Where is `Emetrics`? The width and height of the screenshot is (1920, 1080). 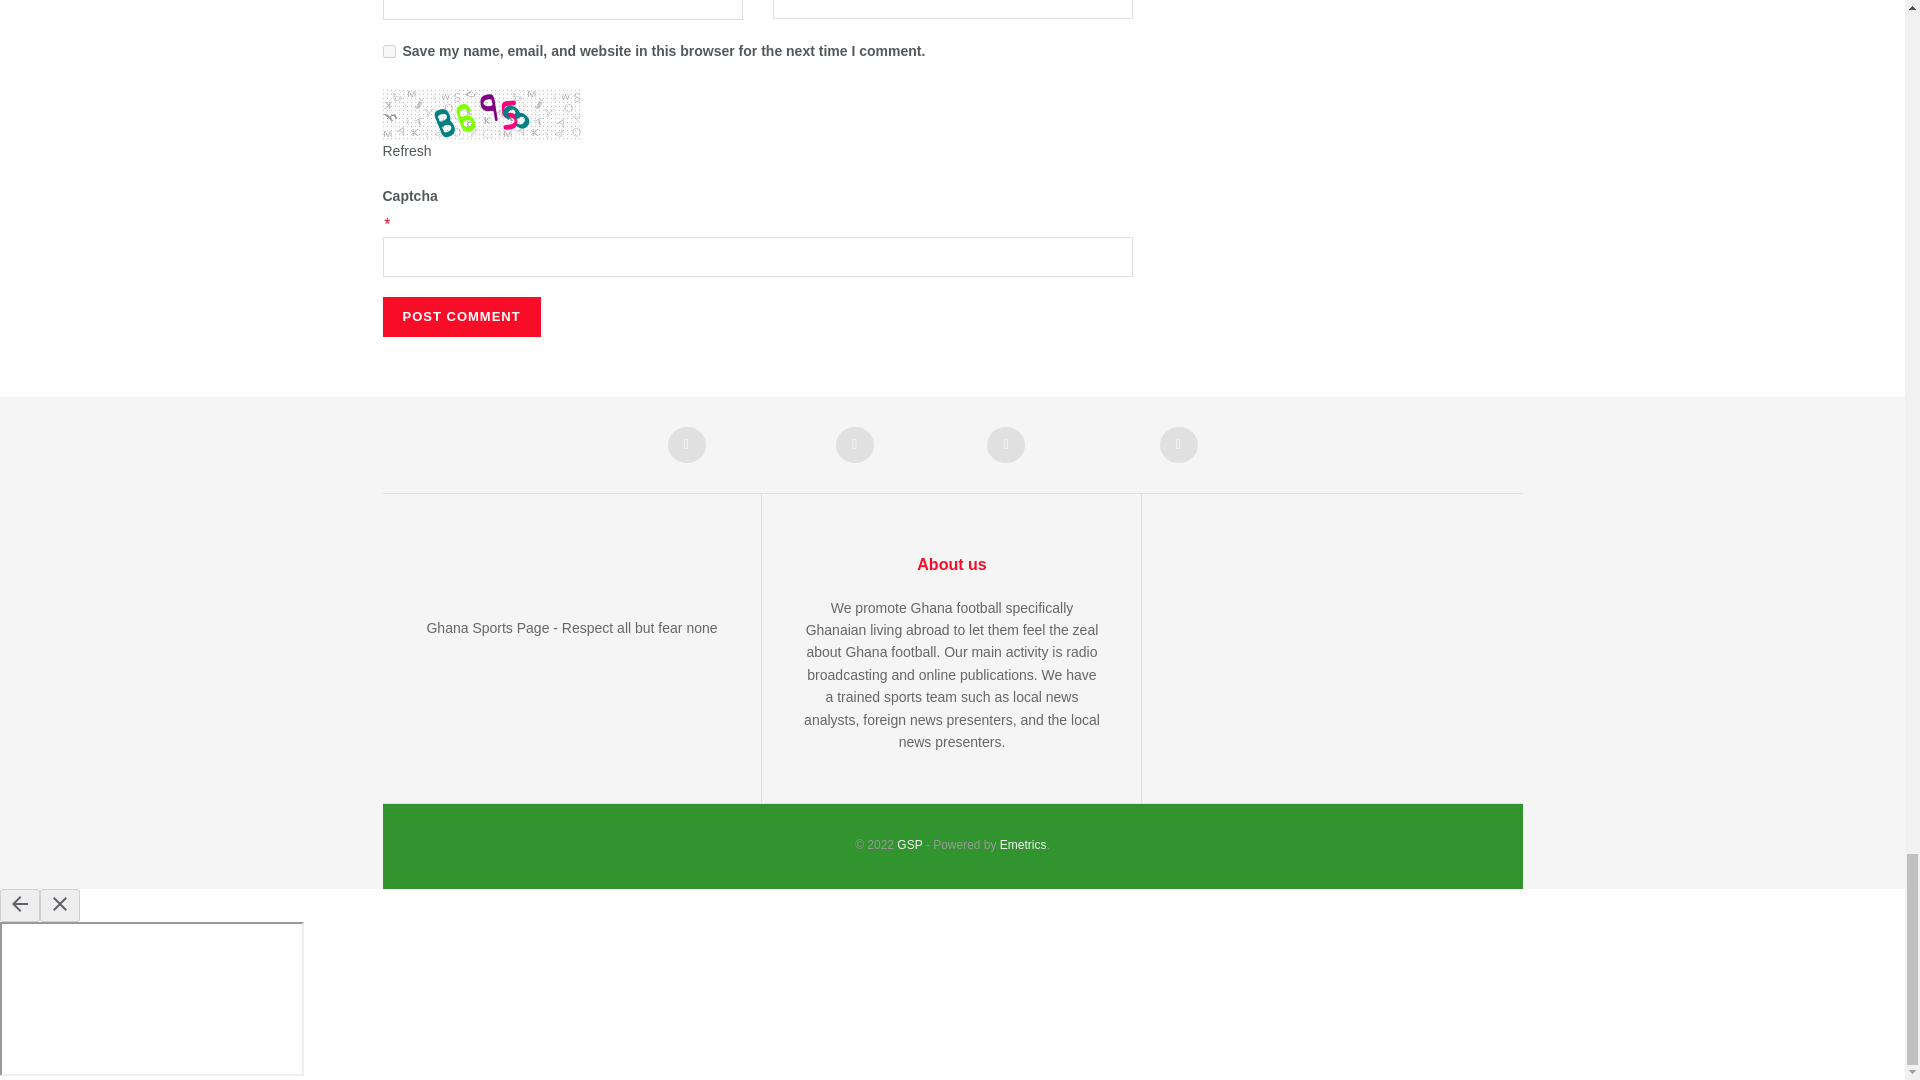 Emetrics is located at coordinates (1023, 845).